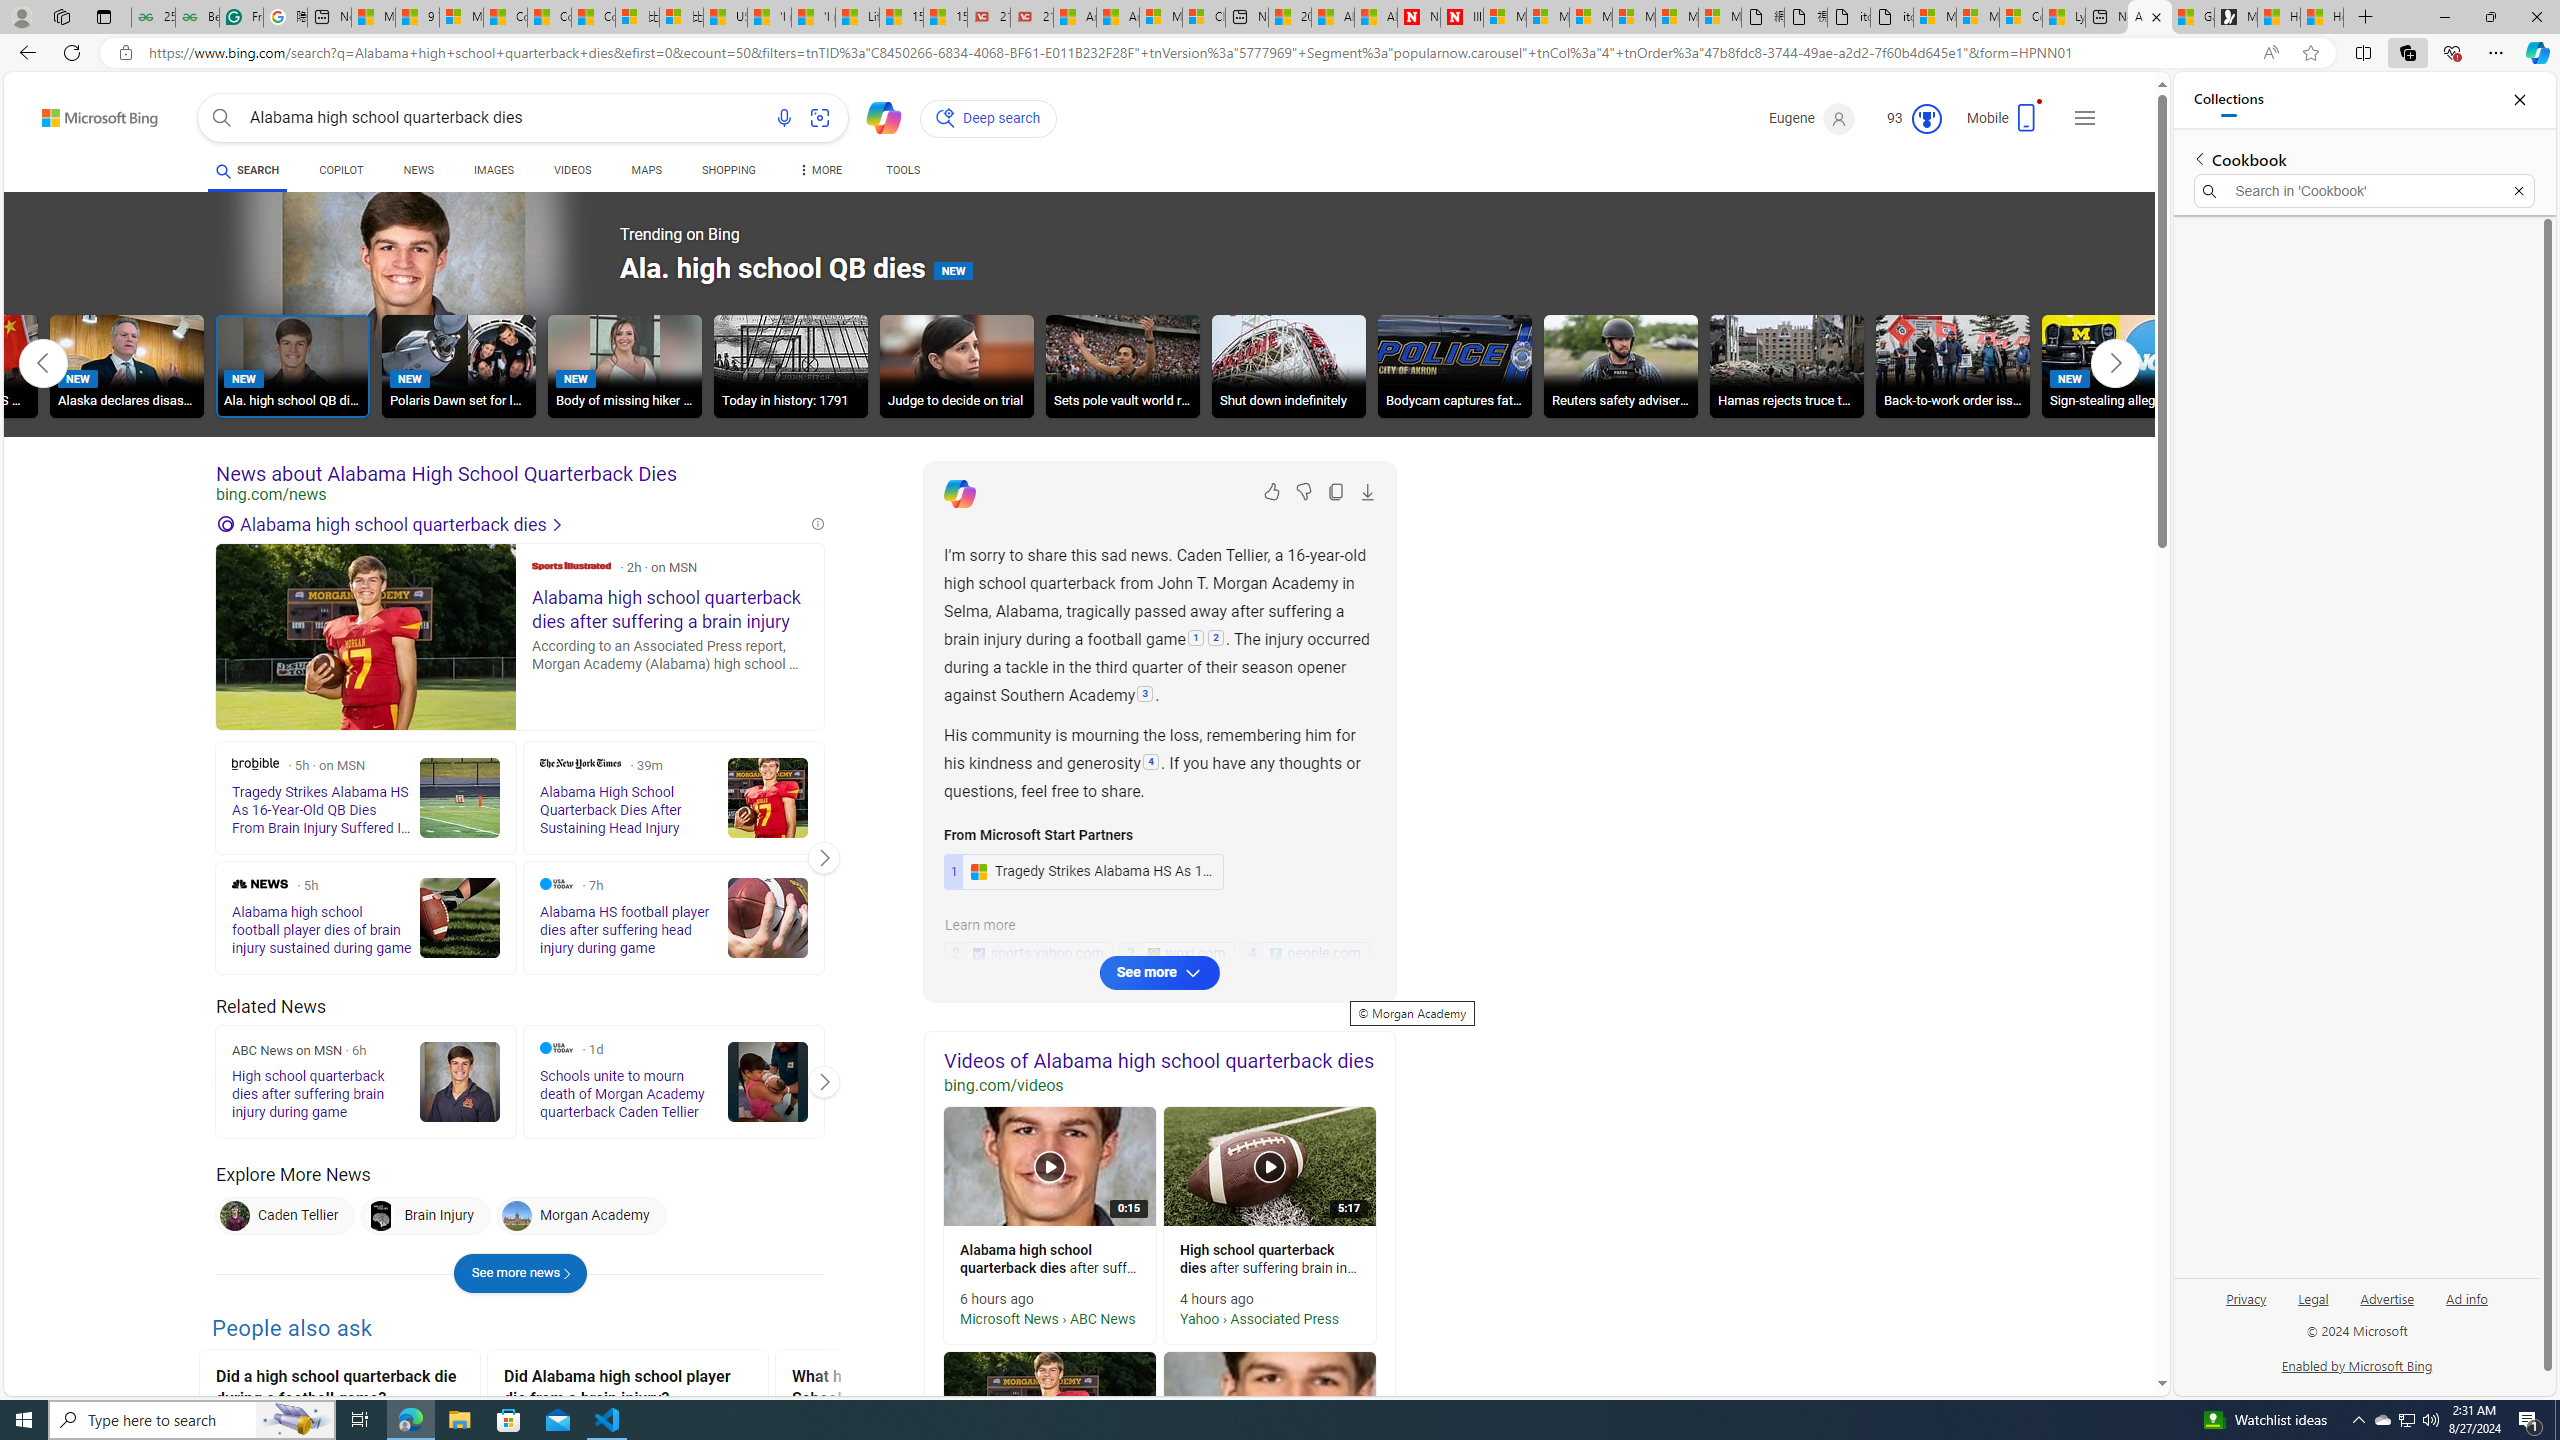 This screenshot has width=2560, height=1440. Describe the element at coordinates (2322, 17) in the screenshot. I see `How to Use a TV as a Computer Monitor` at that location.